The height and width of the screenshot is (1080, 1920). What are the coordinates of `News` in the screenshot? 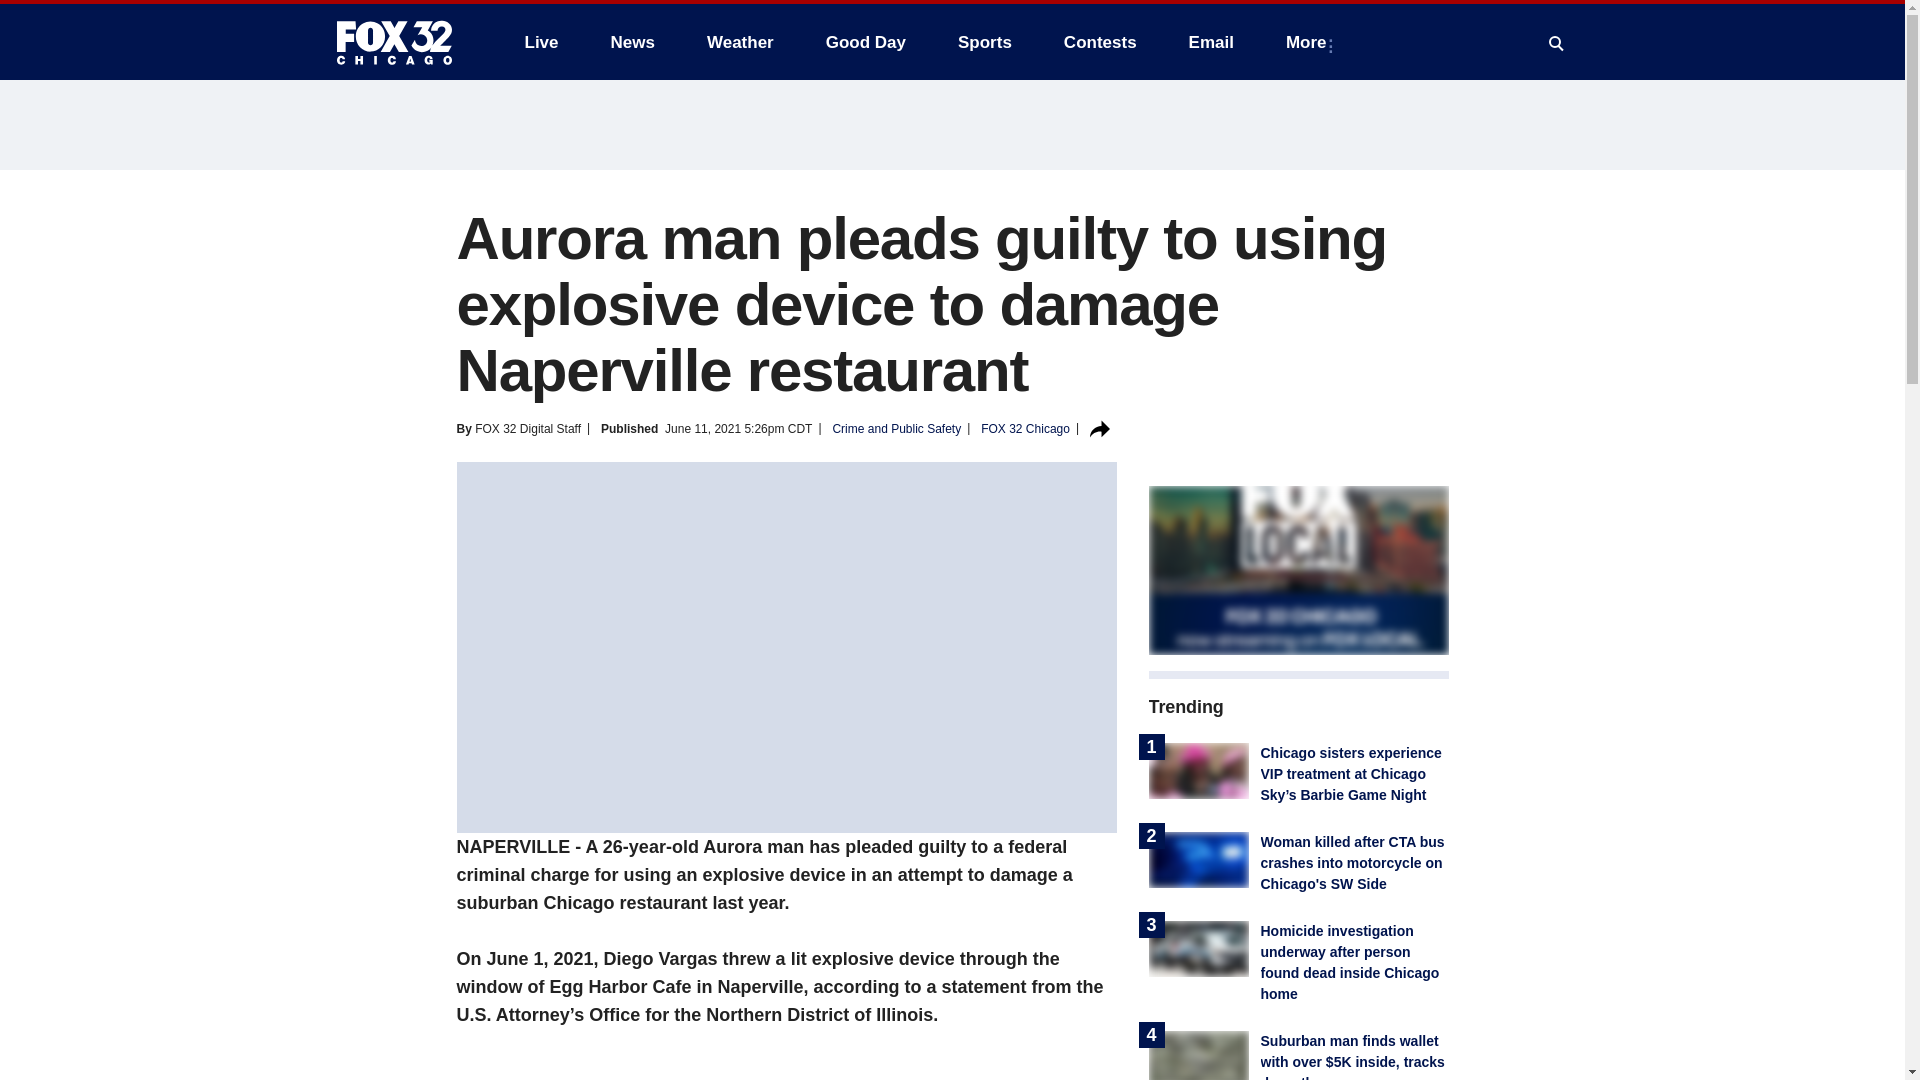 It's located at (632, 42).